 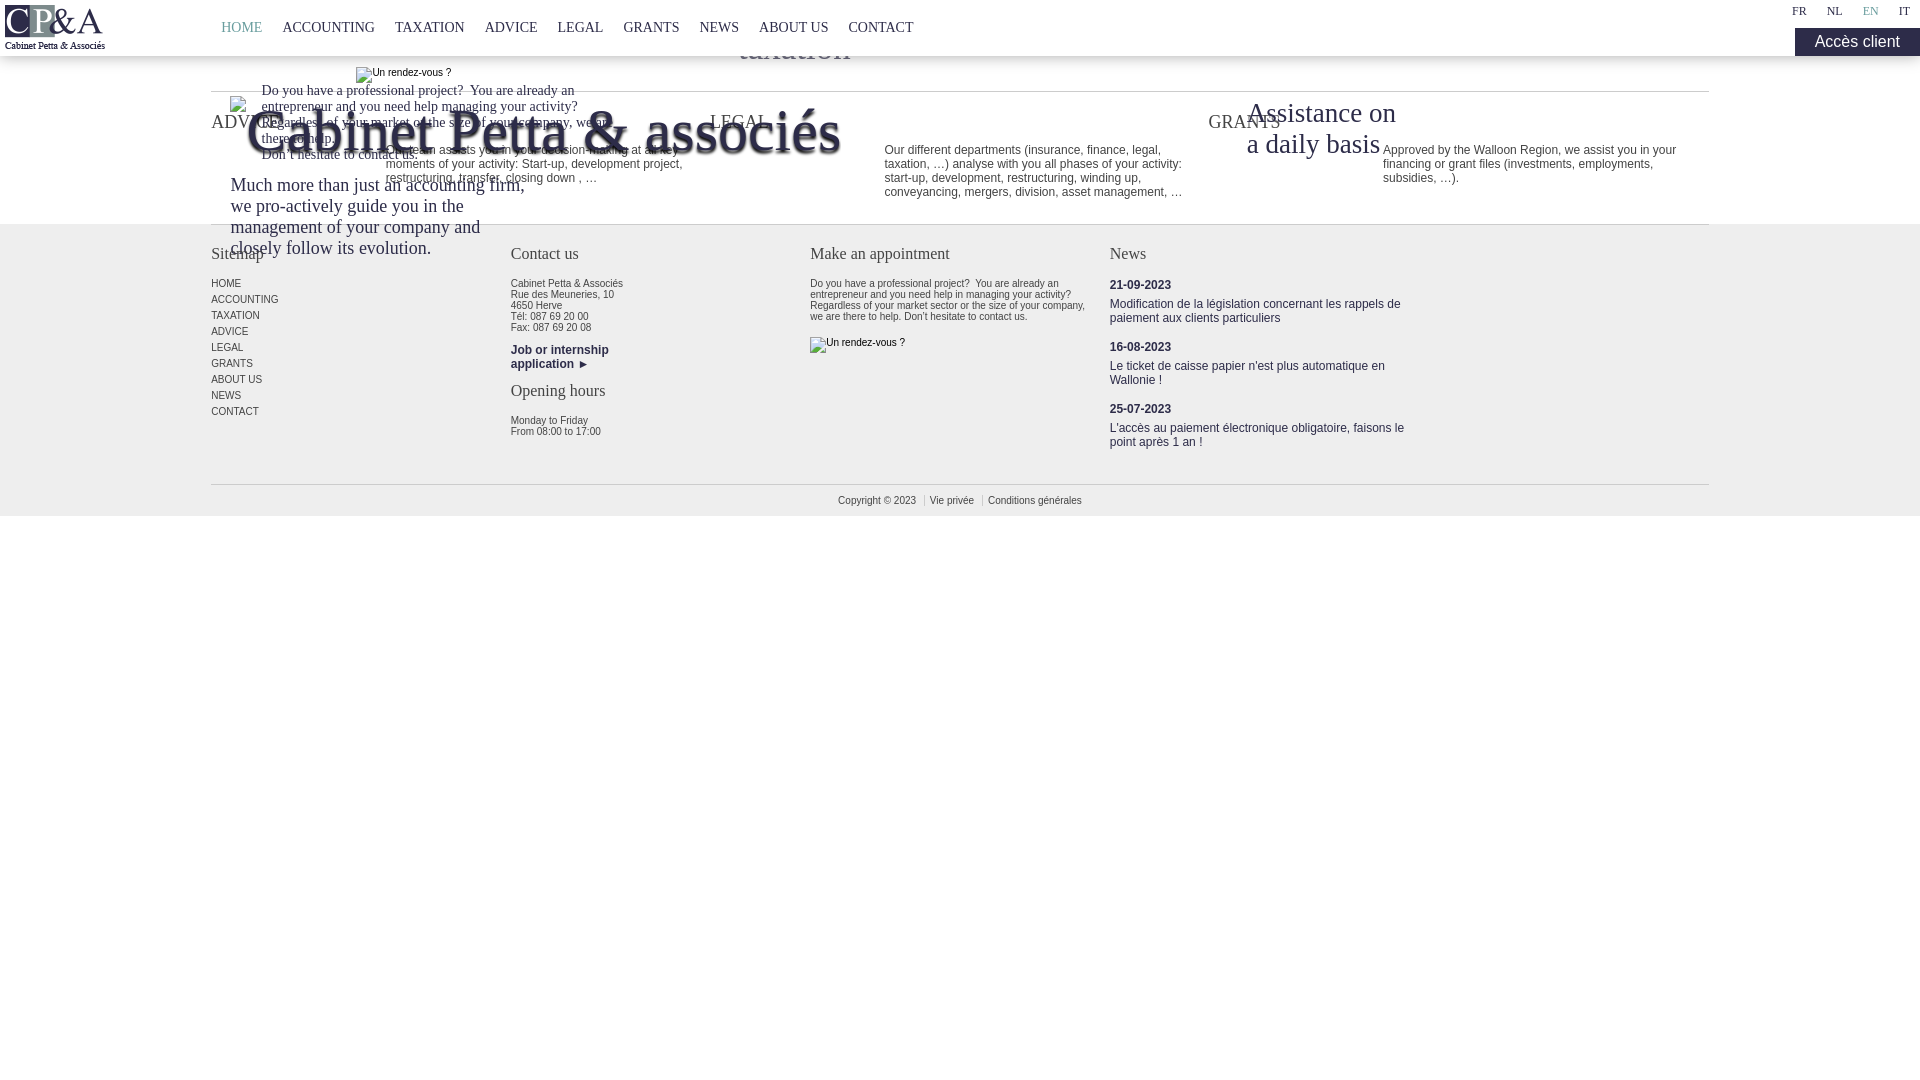 What do you see at coordinates (328, 28) in the screenshot?
I see `ACCOUNTING` at bounding box center [328, 28].